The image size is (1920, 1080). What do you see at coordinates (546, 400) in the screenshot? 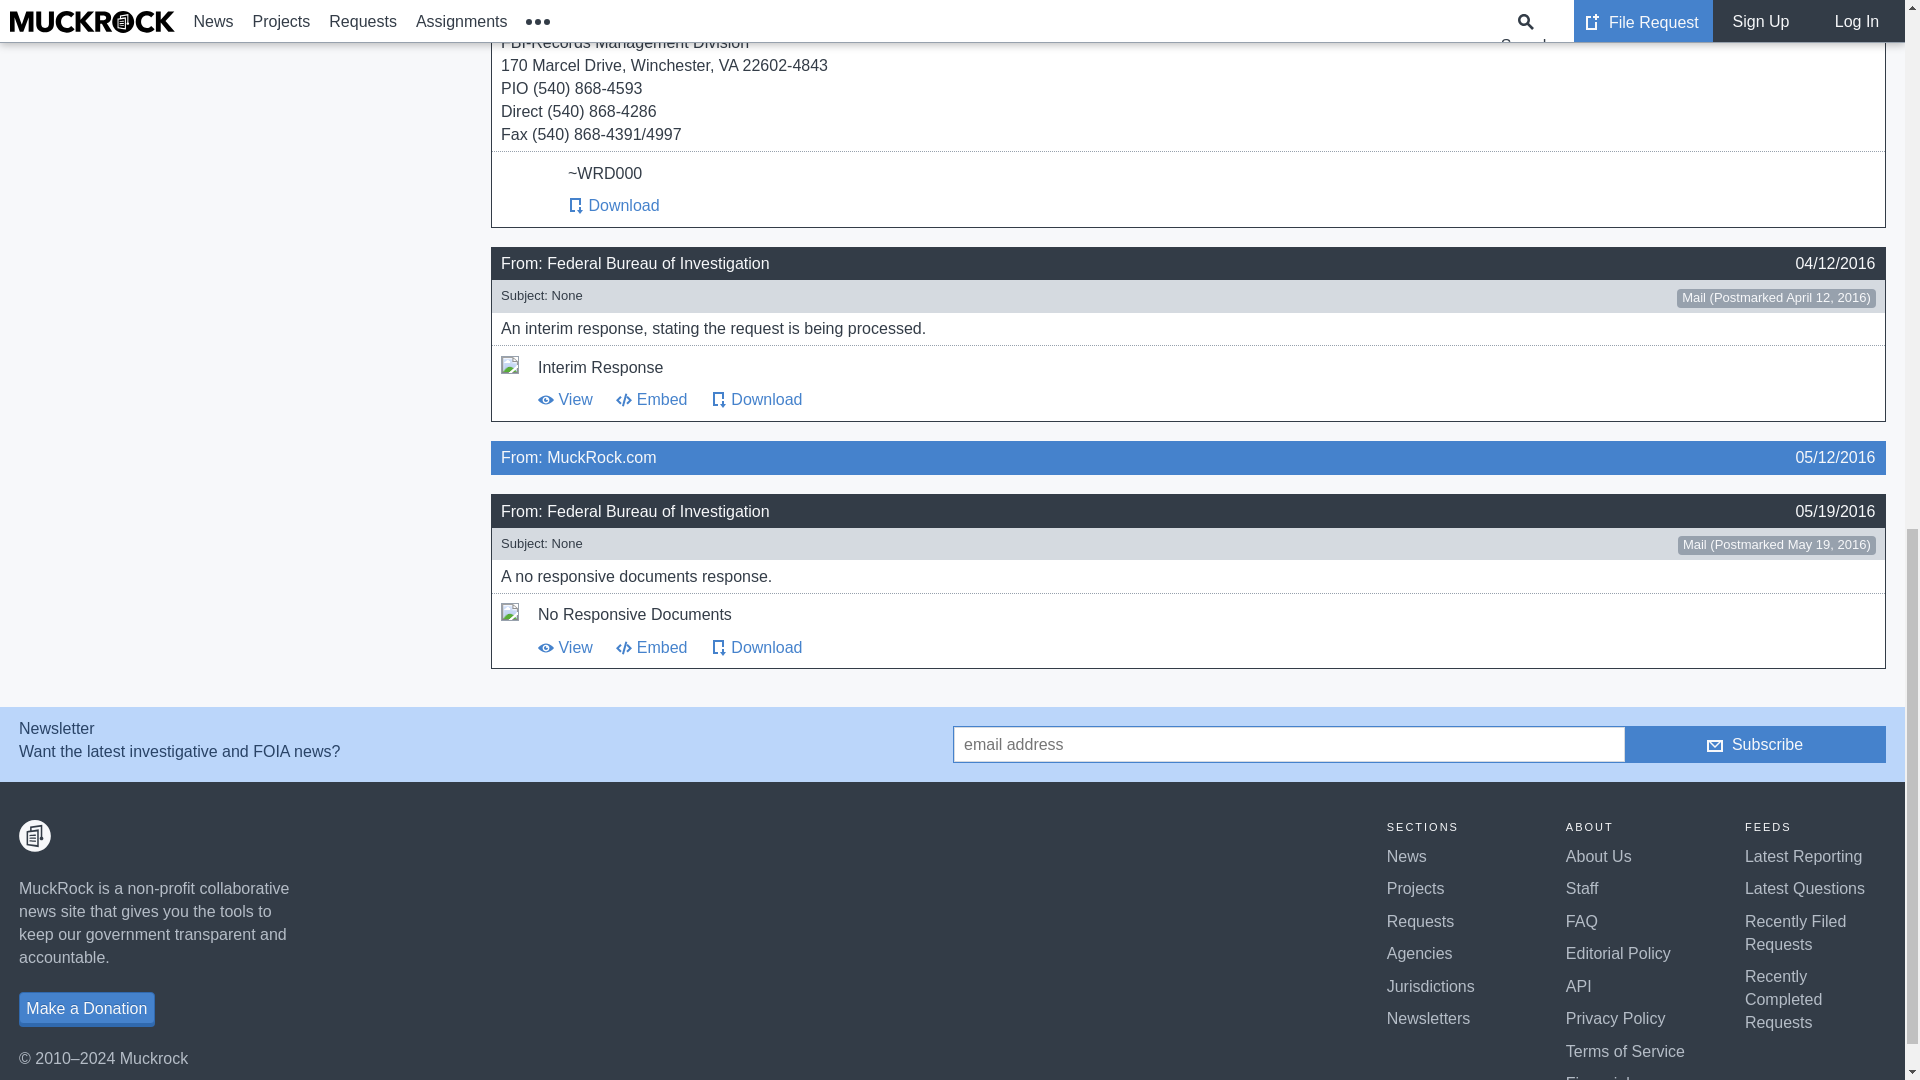
I see `View An eye` at bounding box center [546, 400].